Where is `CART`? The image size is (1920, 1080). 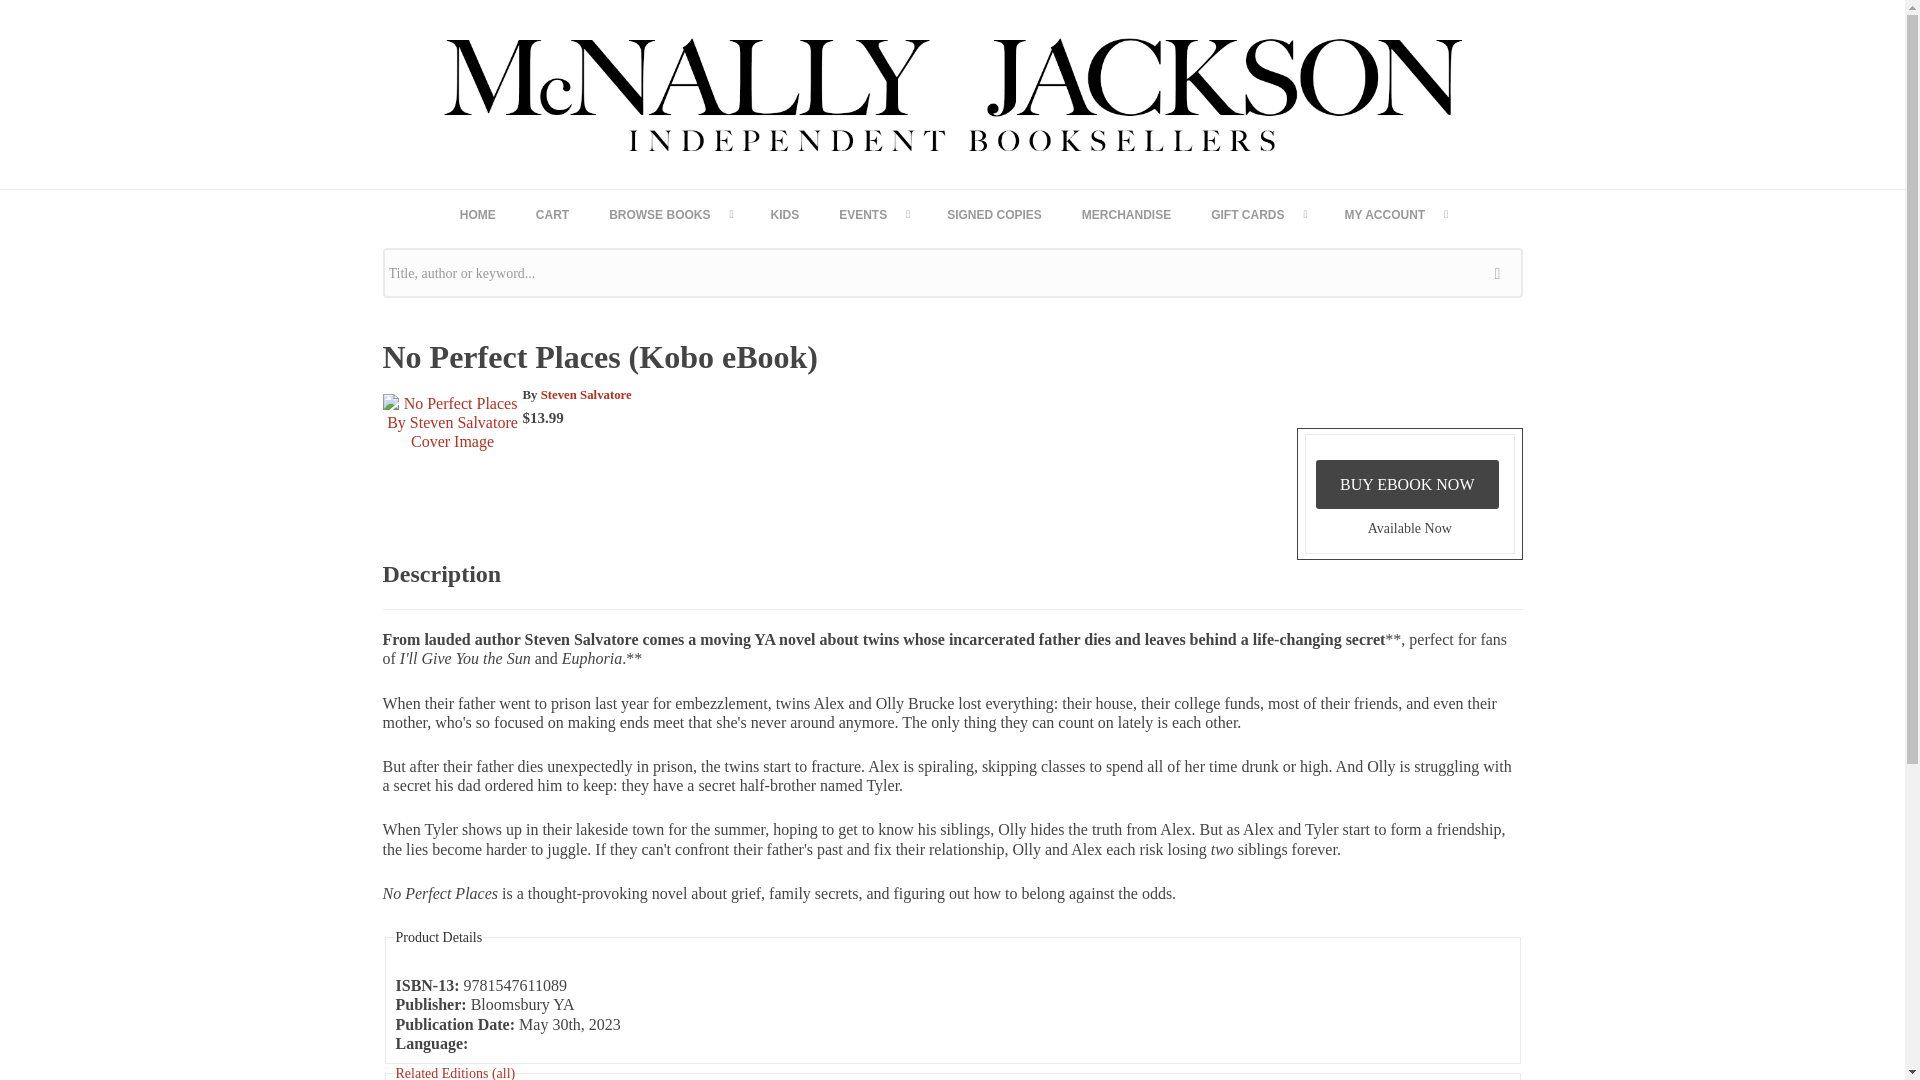 CART is located at coordinates (552, 214).